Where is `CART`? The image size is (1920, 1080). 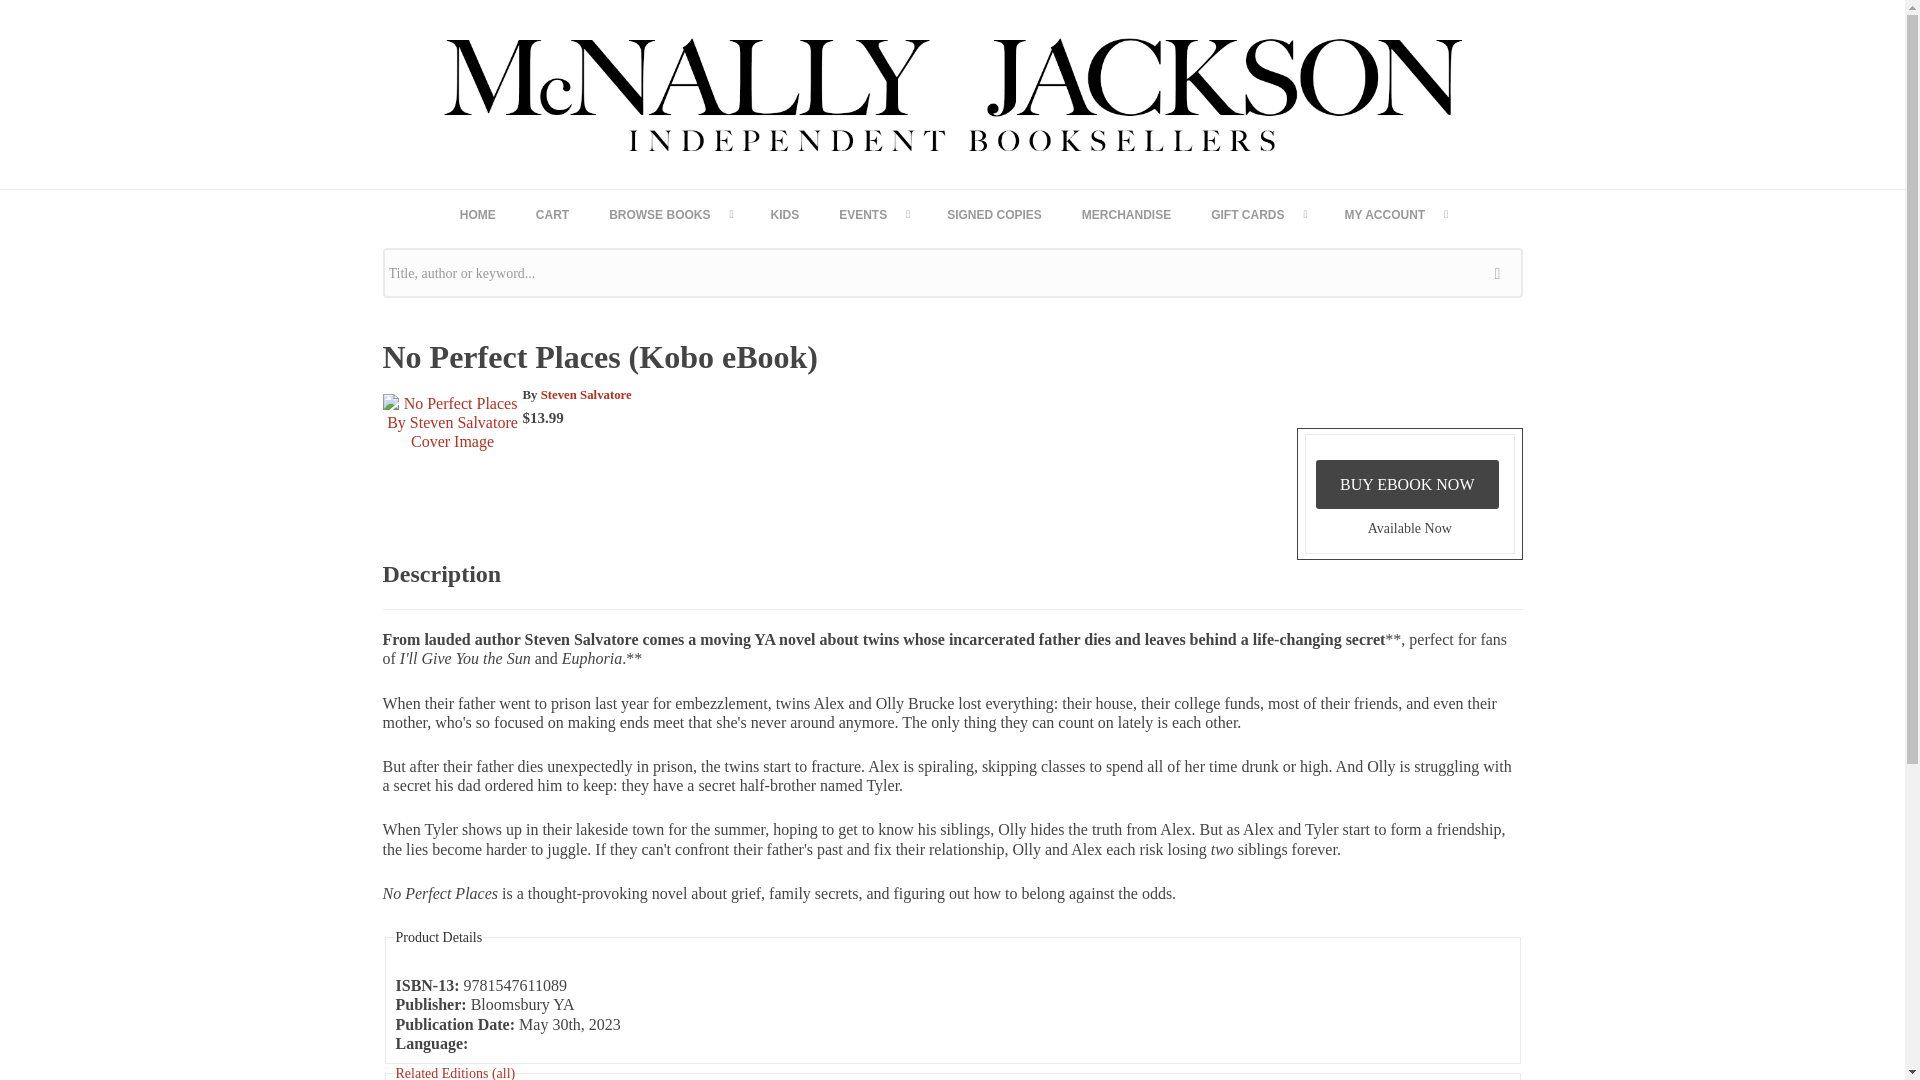 CART is located at coordinates (552, 214).